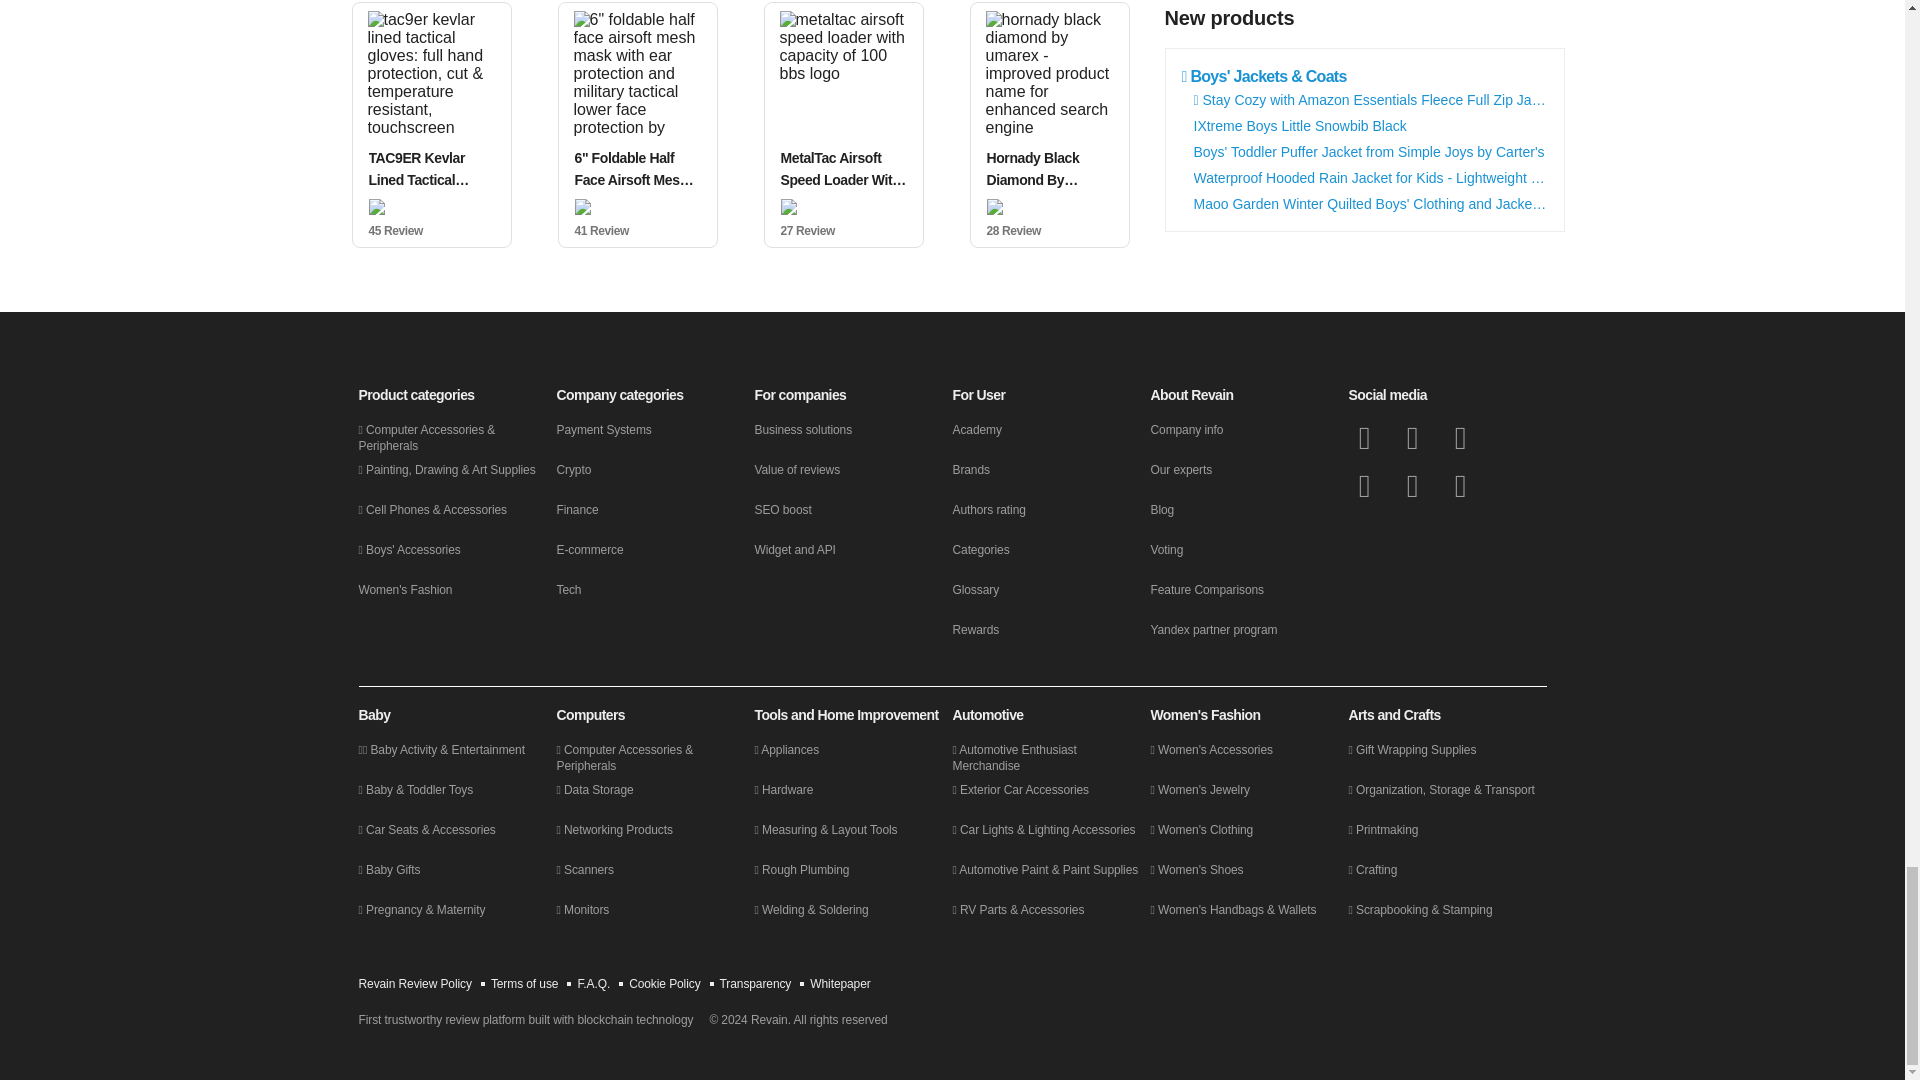  Describe the element at coordinates (1364, 486) in the screenshot. I see `Revain Telegram channel` at that location.